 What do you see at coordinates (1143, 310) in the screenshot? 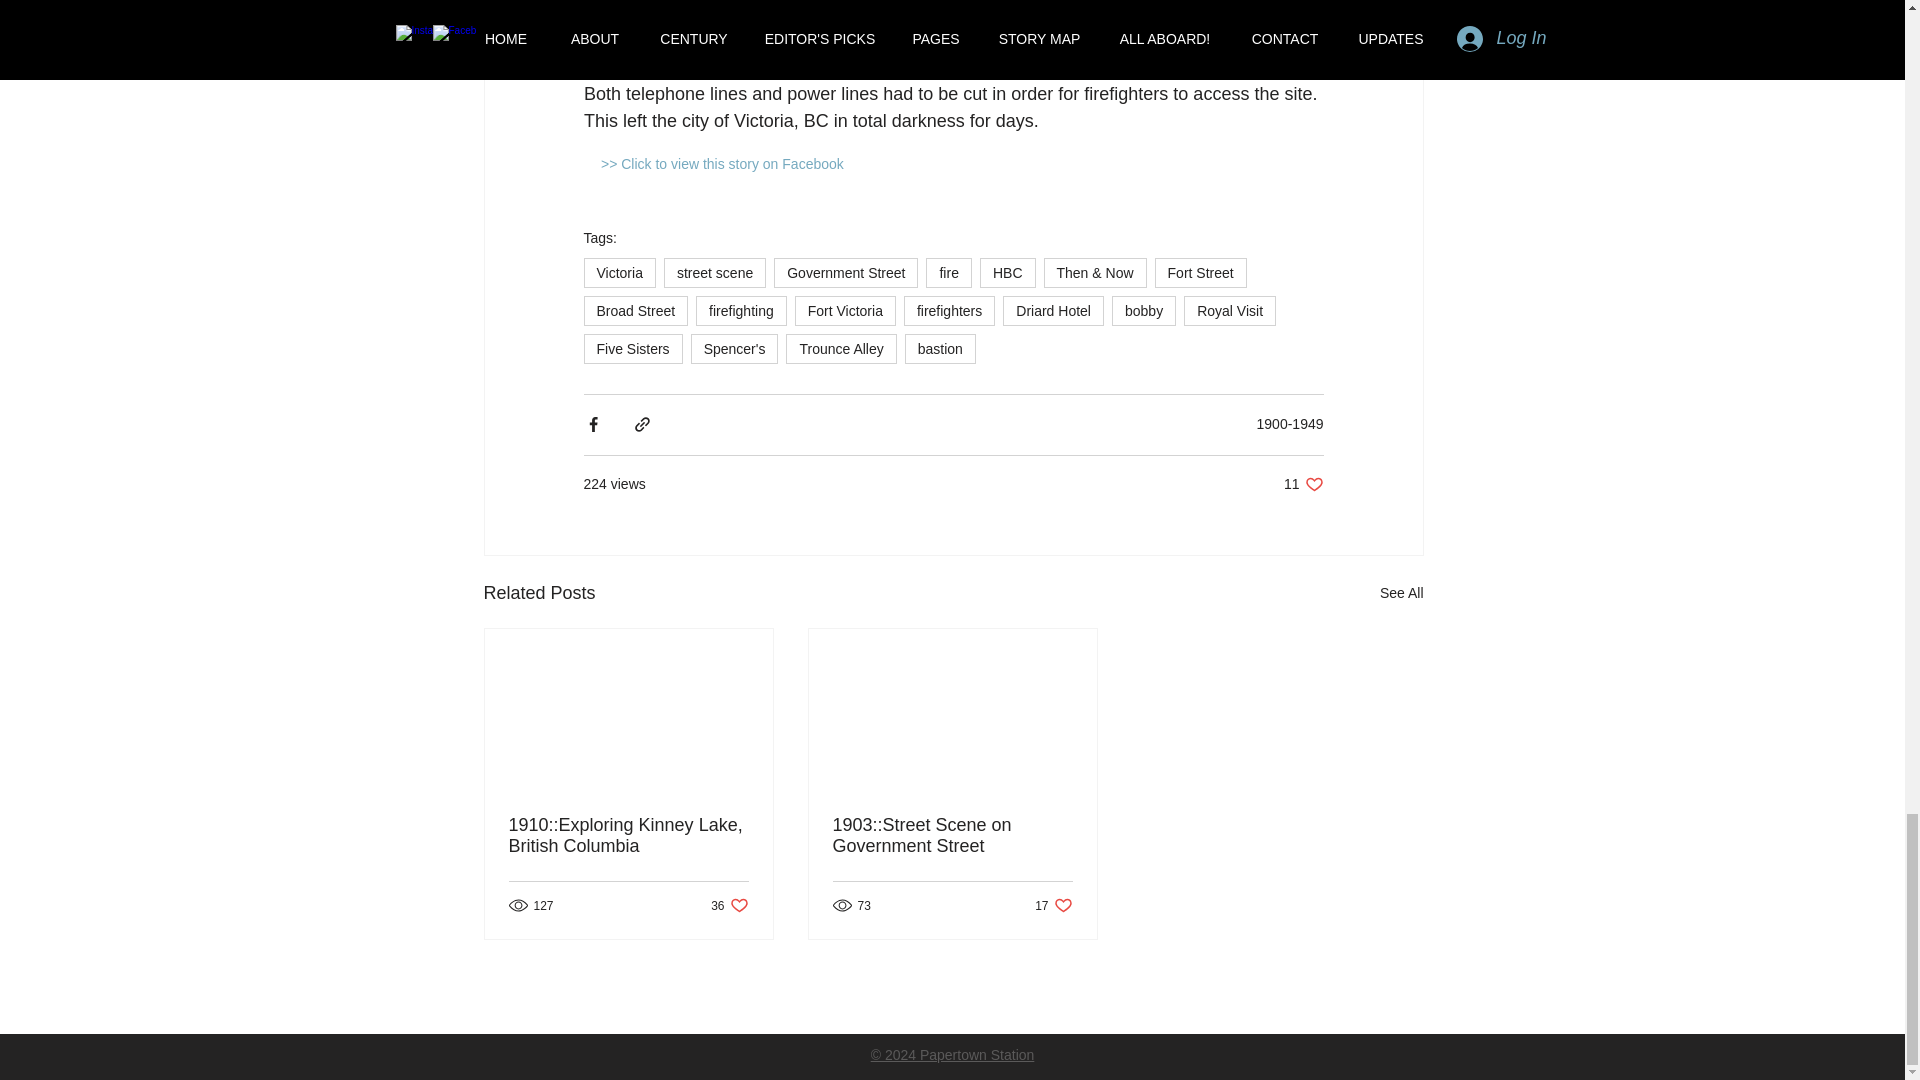
I see `bobby` at bounding box center [1143, 310].